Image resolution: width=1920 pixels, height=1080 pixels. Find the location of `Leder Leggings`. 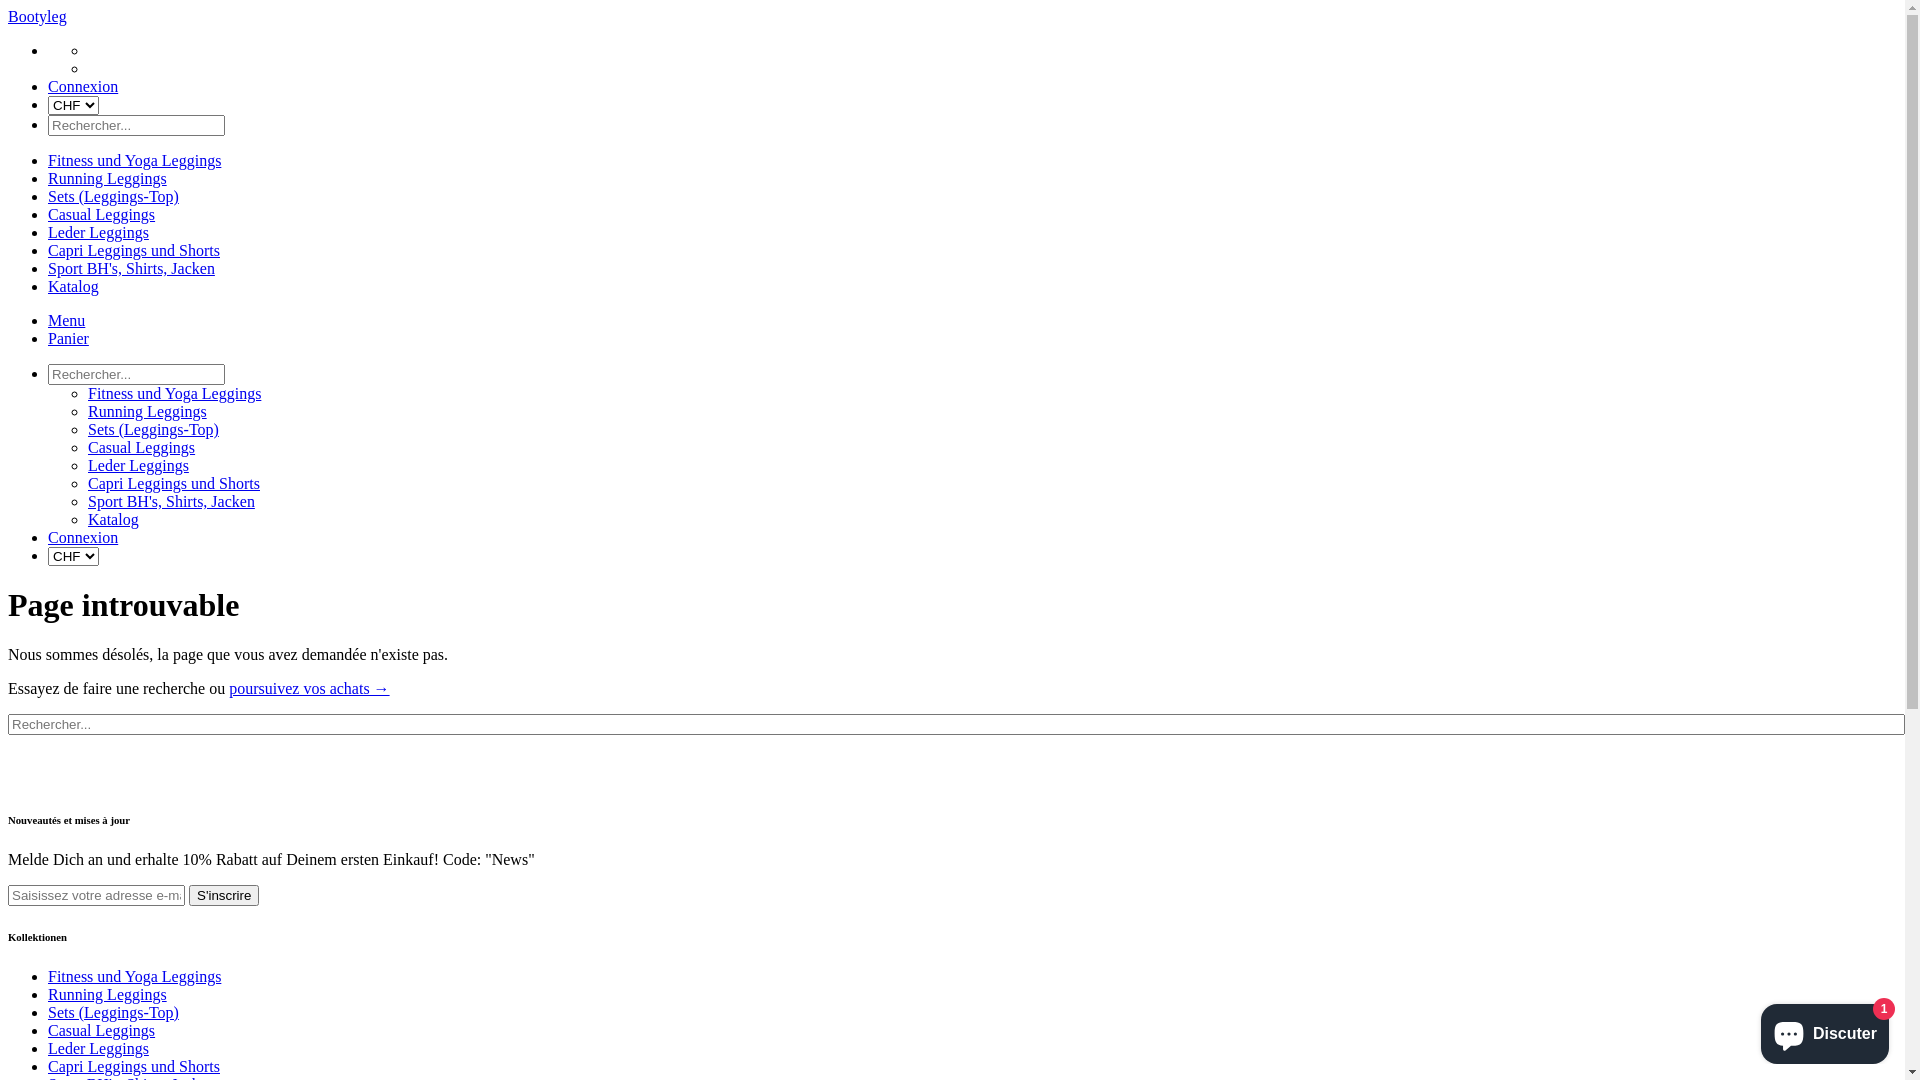

Leder Leggings is located at coordinates (98, 1048).